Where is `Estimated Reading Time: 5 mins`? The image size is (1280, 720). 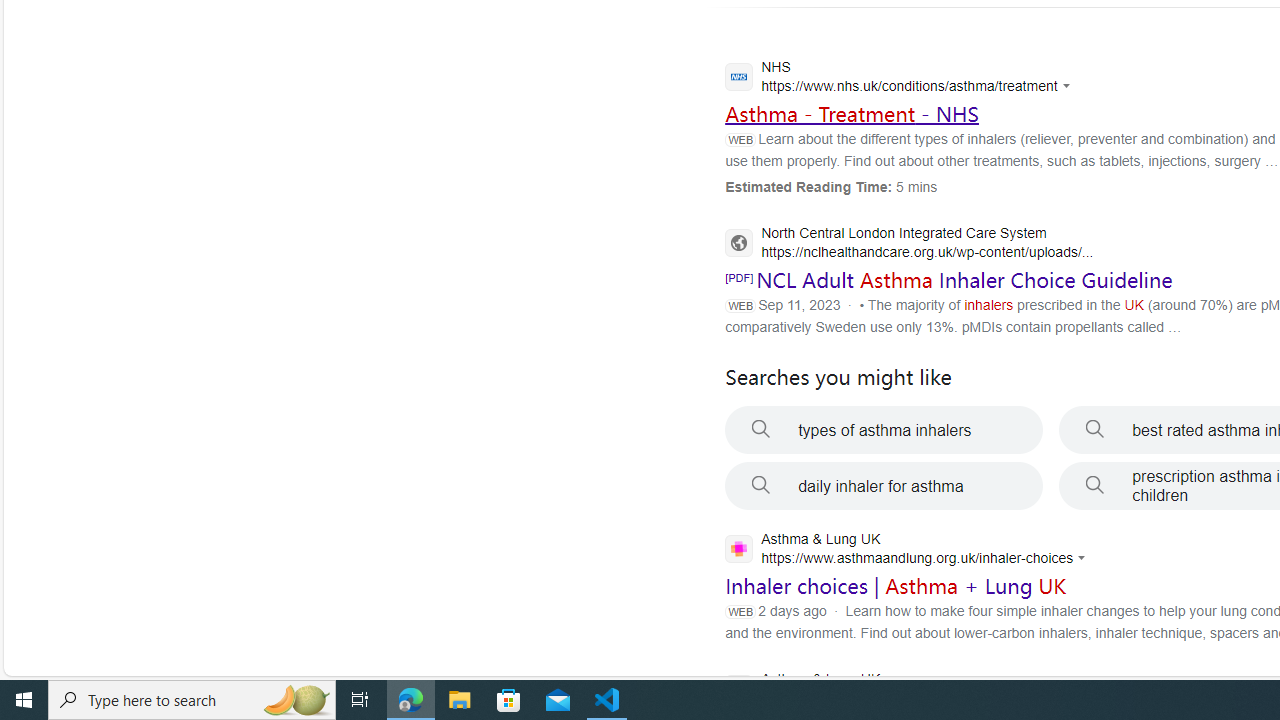
Estimated Reading Time: 5 mins is located at coordinates (831, 186).